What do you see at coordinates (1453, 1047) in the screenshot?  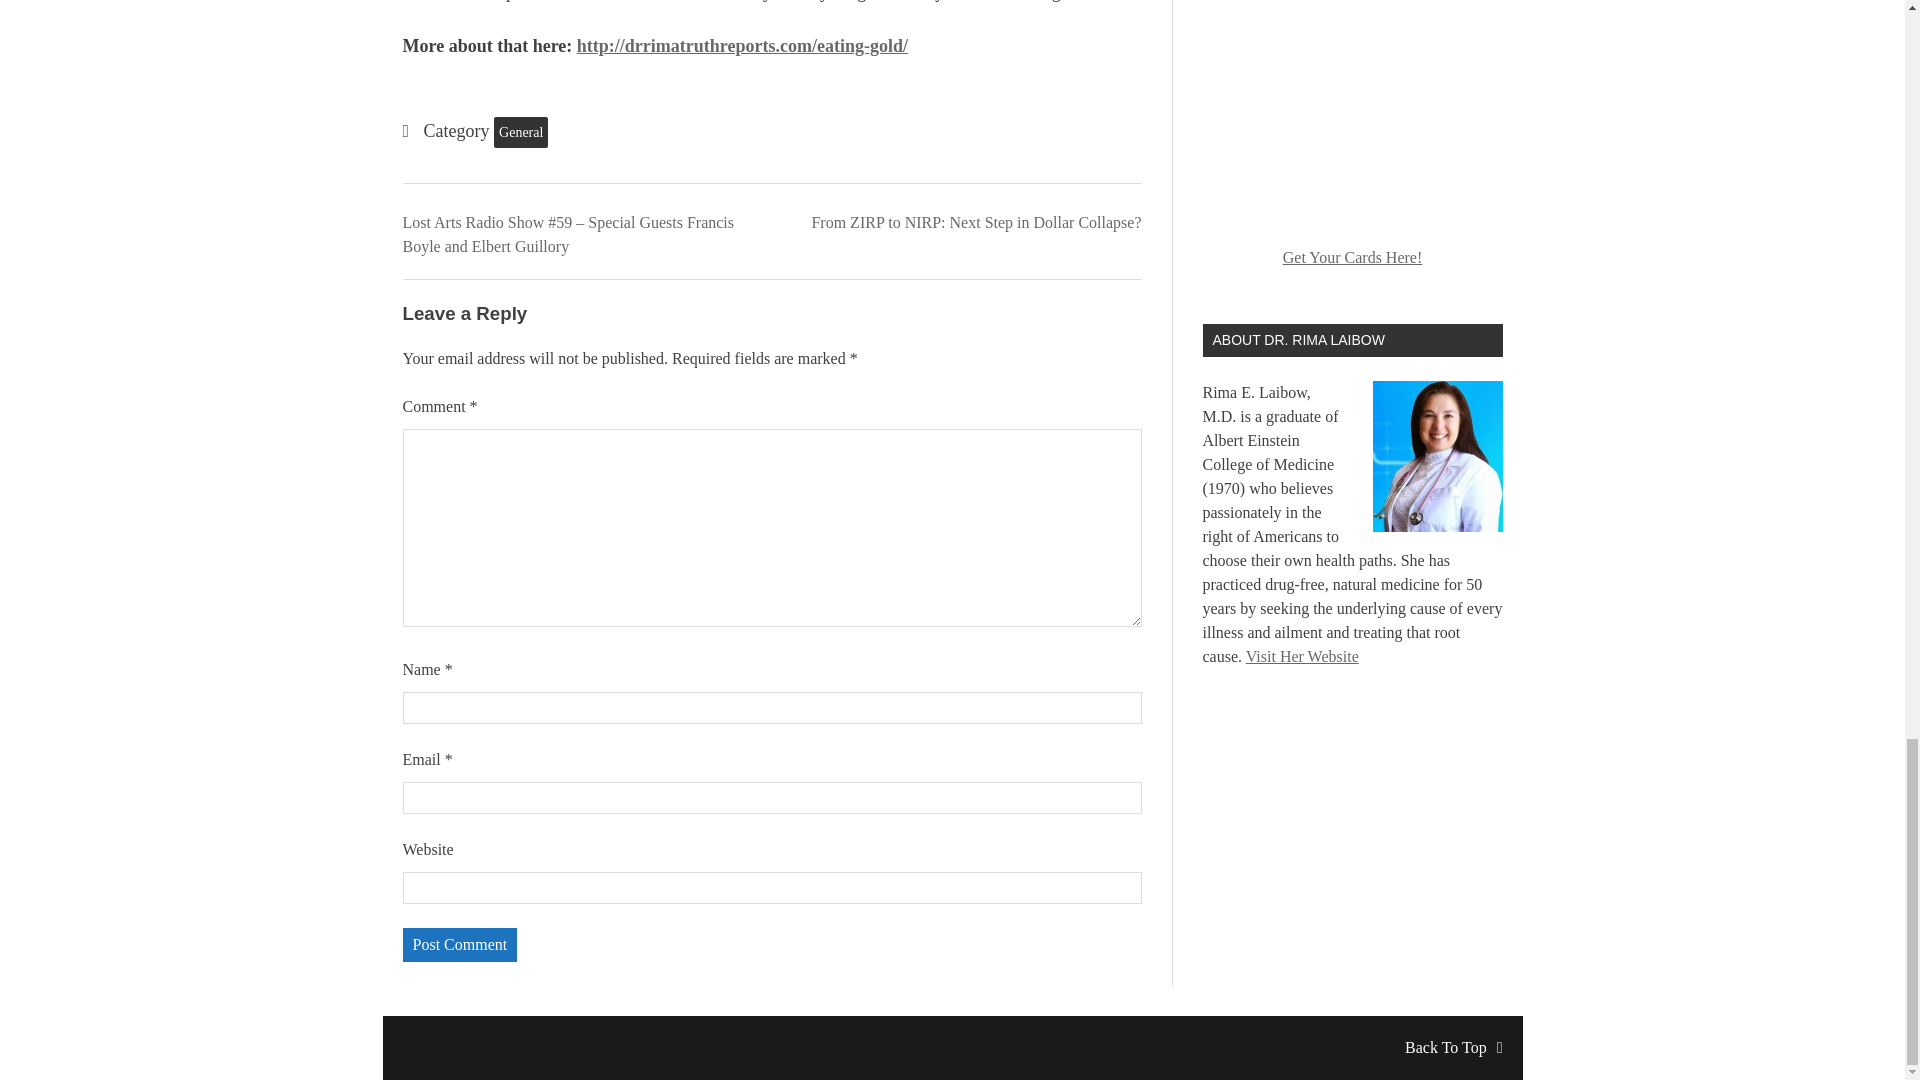 I see `Back to top` at bounding box center [1453, 1047].